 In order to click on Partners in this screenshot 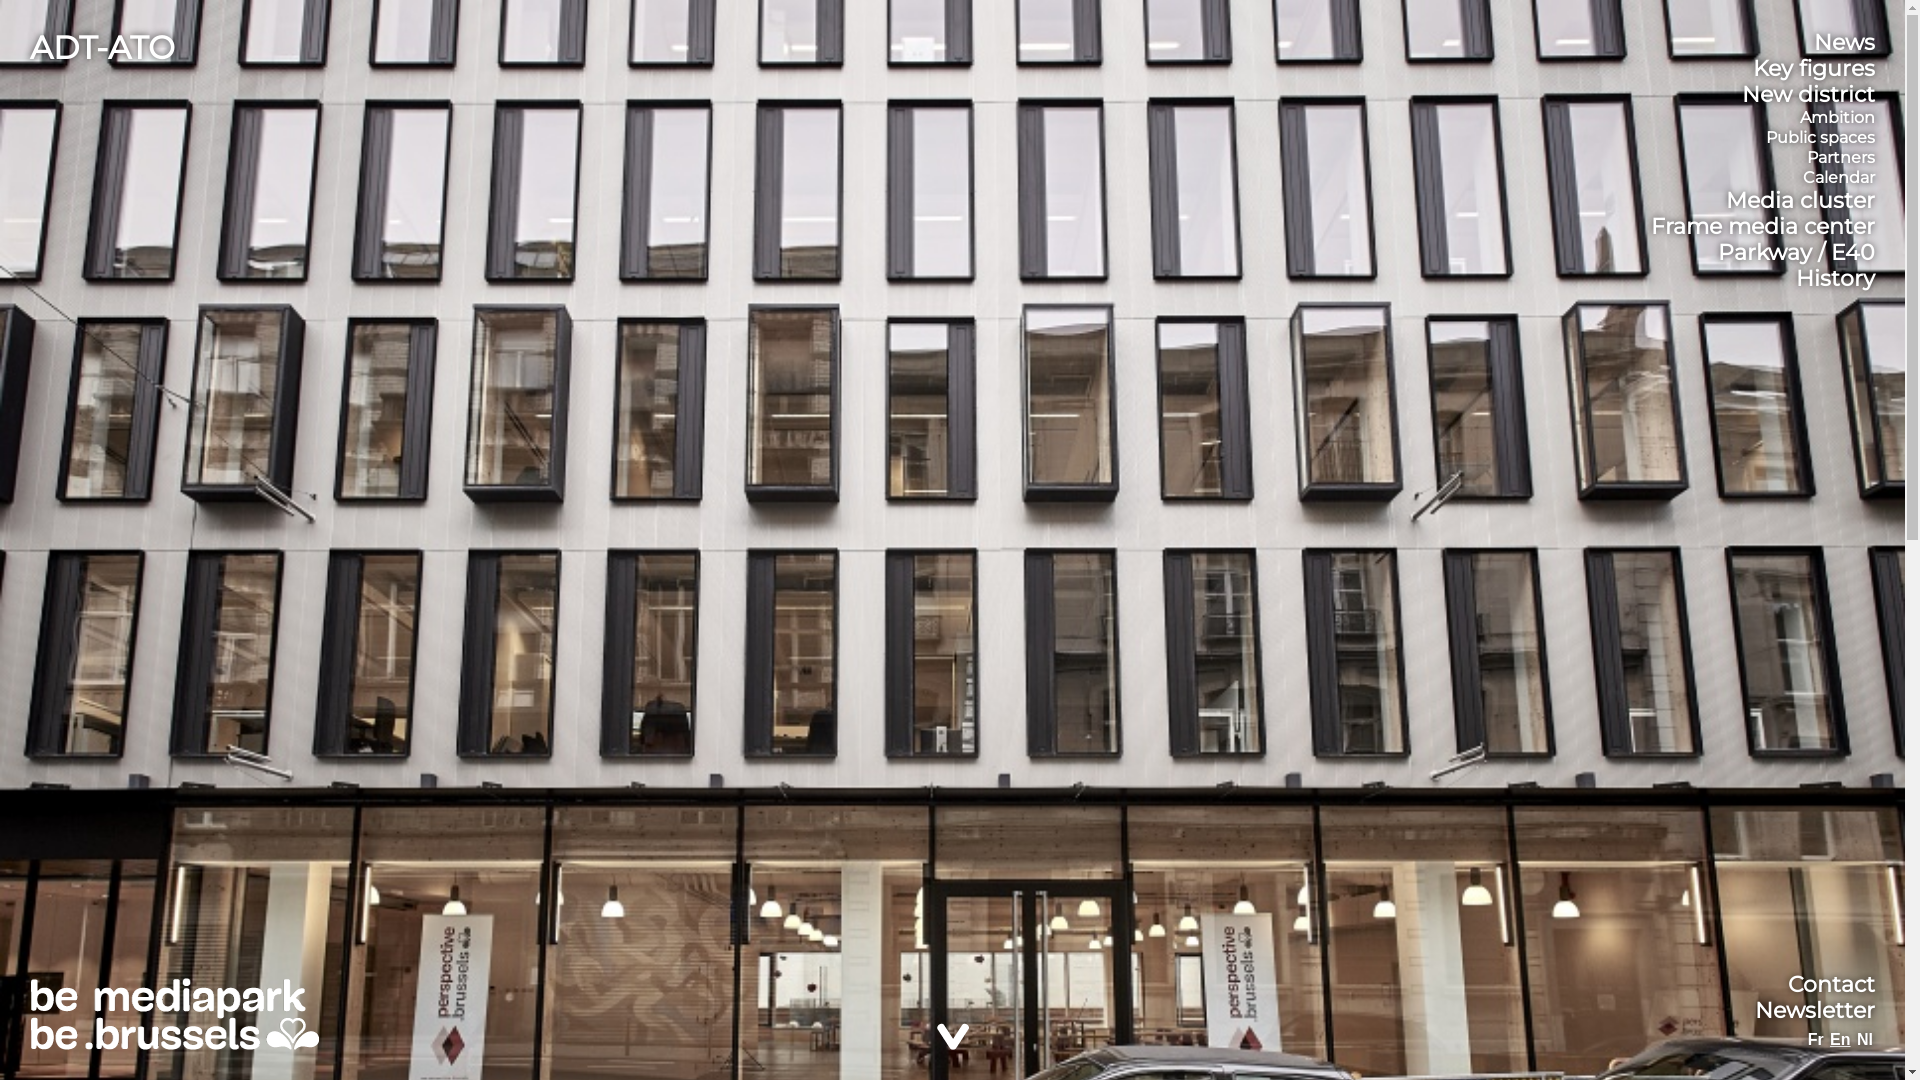, I will do `click(1841, 158)`.